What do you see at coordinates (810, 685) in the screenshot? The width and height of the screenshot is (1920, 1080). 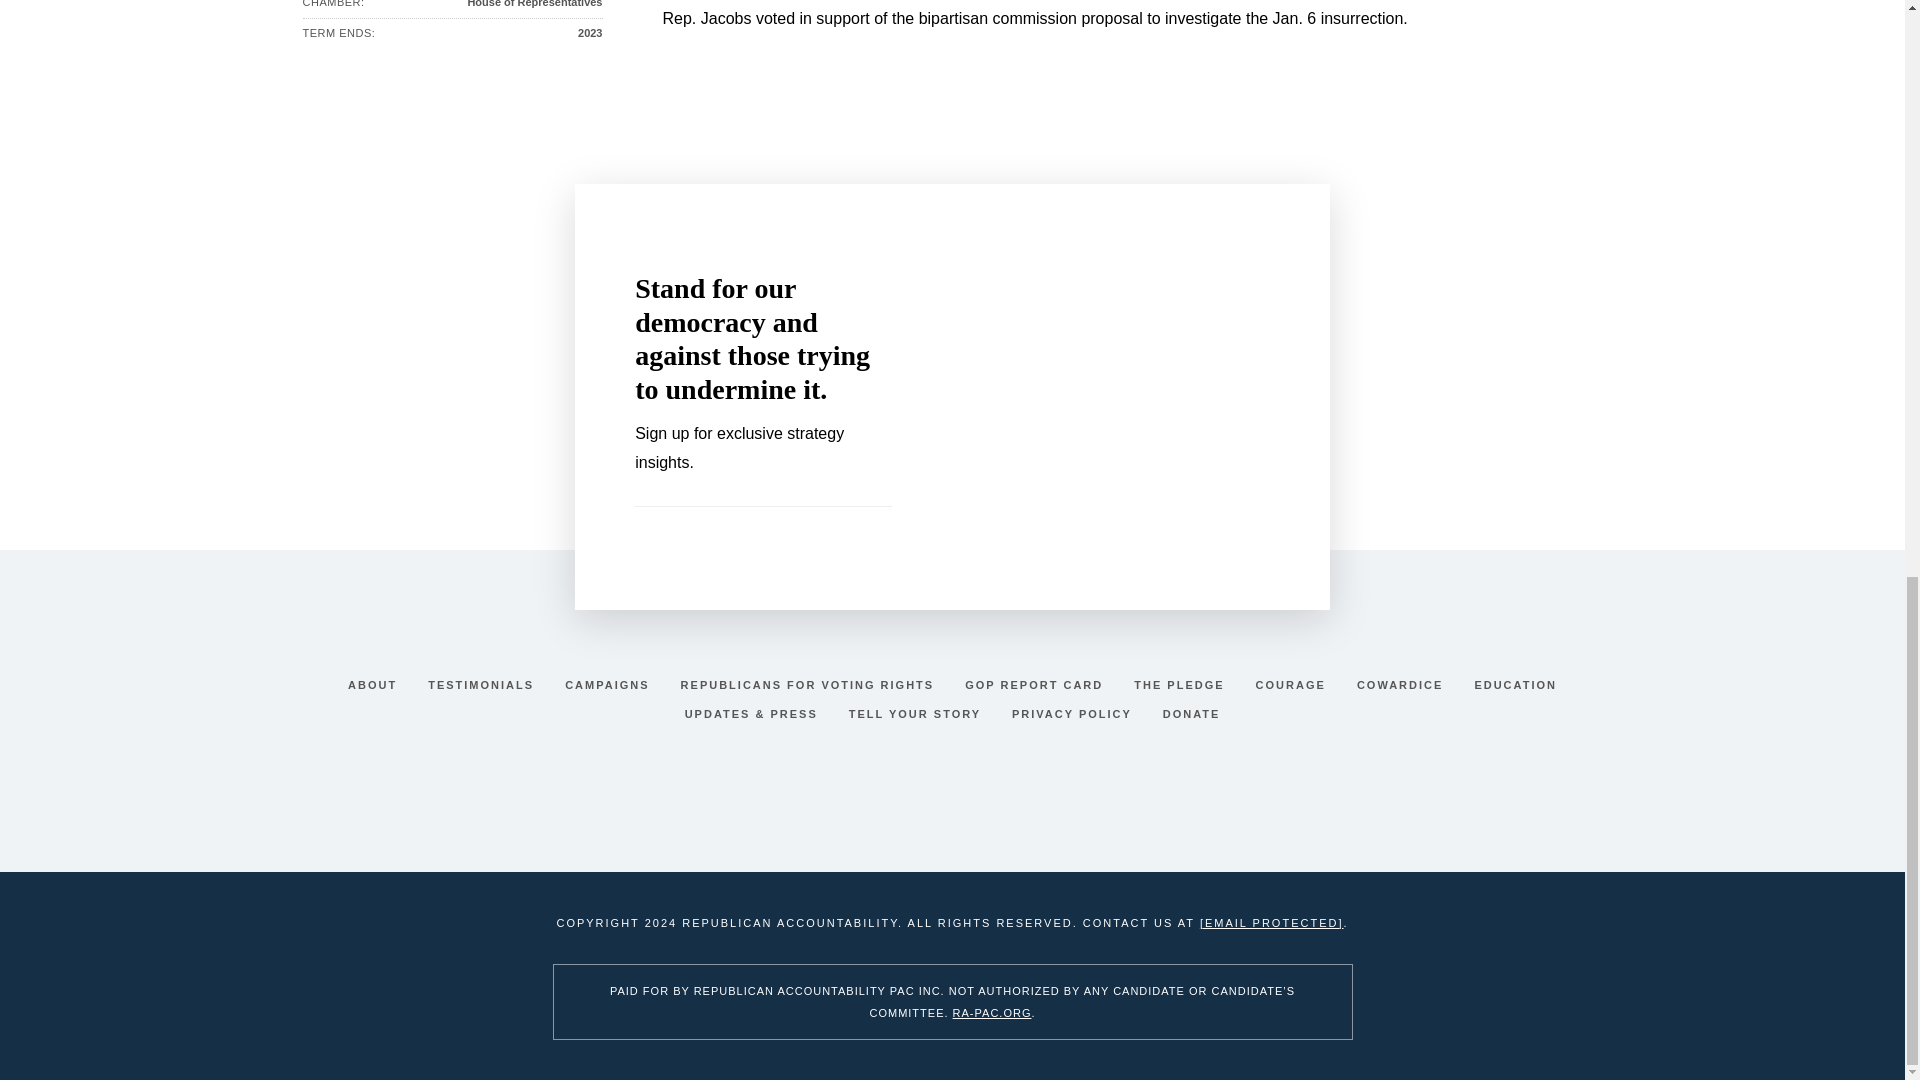 I see `REPUBLICANS FOR VOTING RIGHTS` at bounding box center [810, 685].